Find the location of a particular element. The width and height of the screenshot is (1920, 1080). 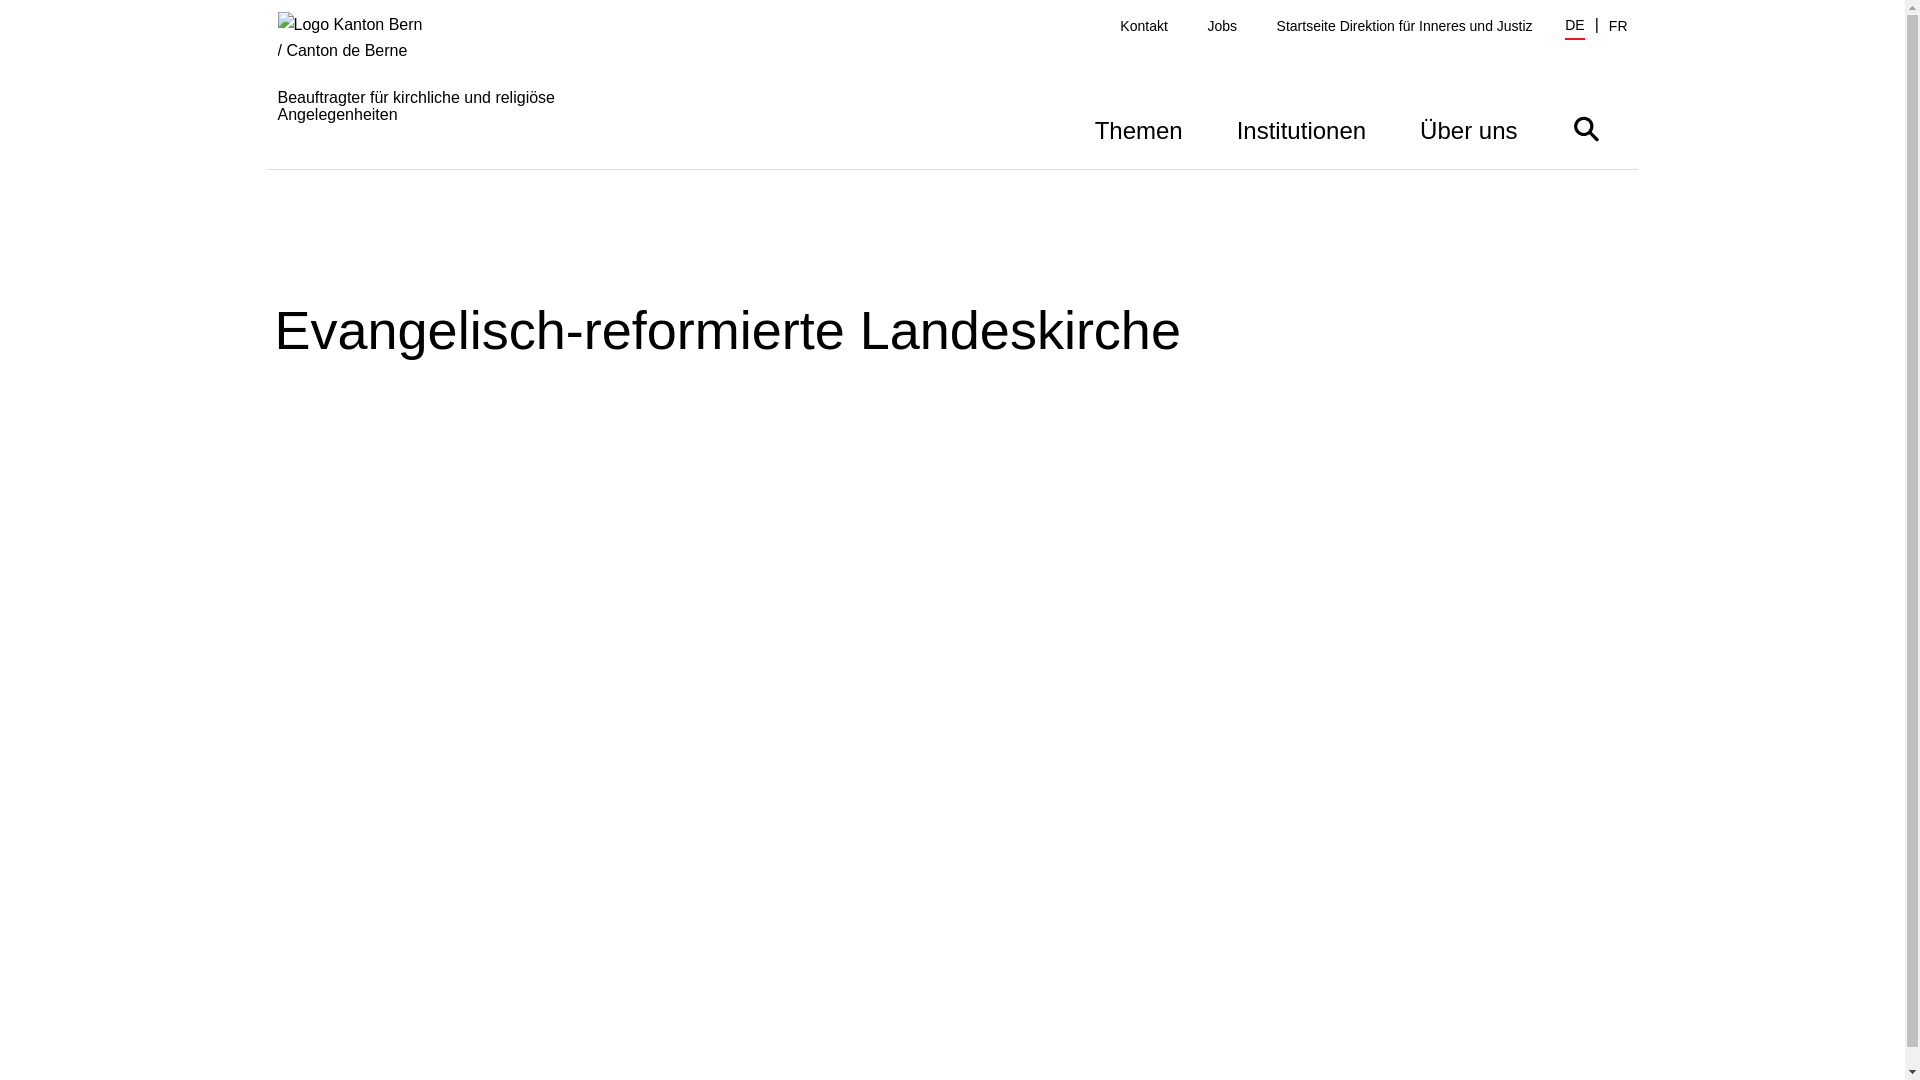

FR is located at coordinates (1618, 26).